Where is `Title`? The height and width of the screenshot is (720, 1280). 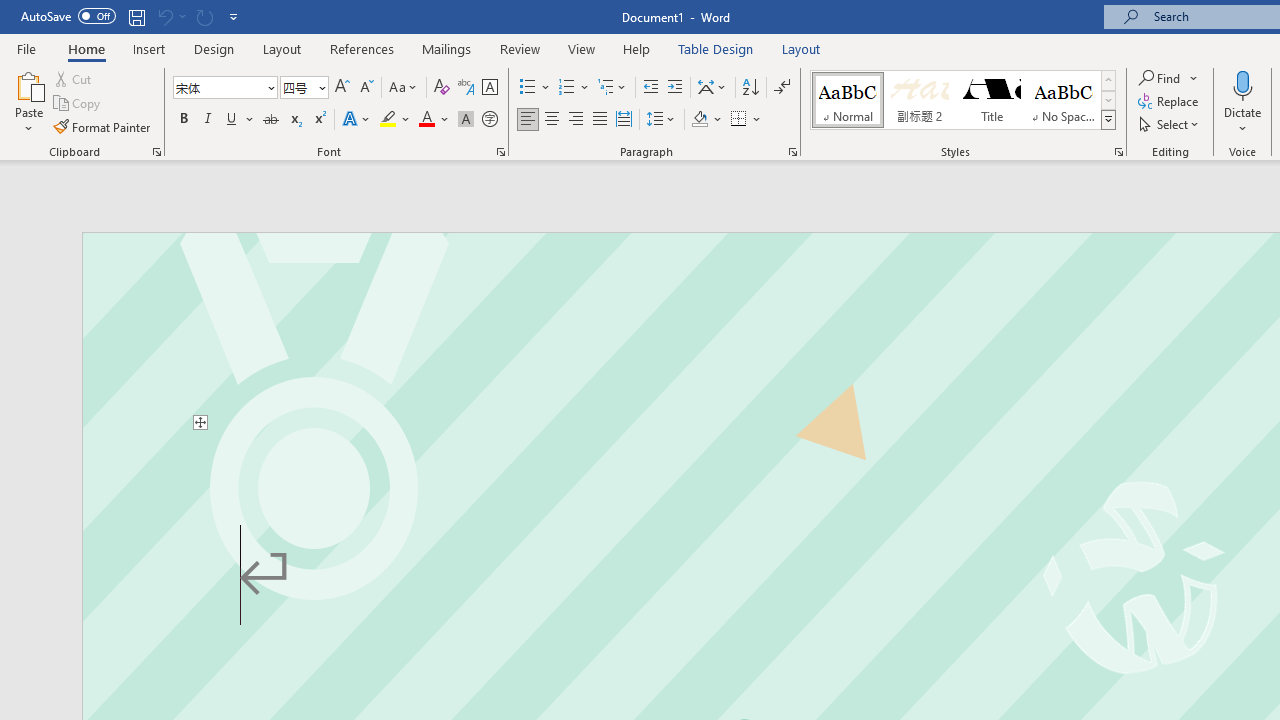
Title is located at coordinates (992, 100).